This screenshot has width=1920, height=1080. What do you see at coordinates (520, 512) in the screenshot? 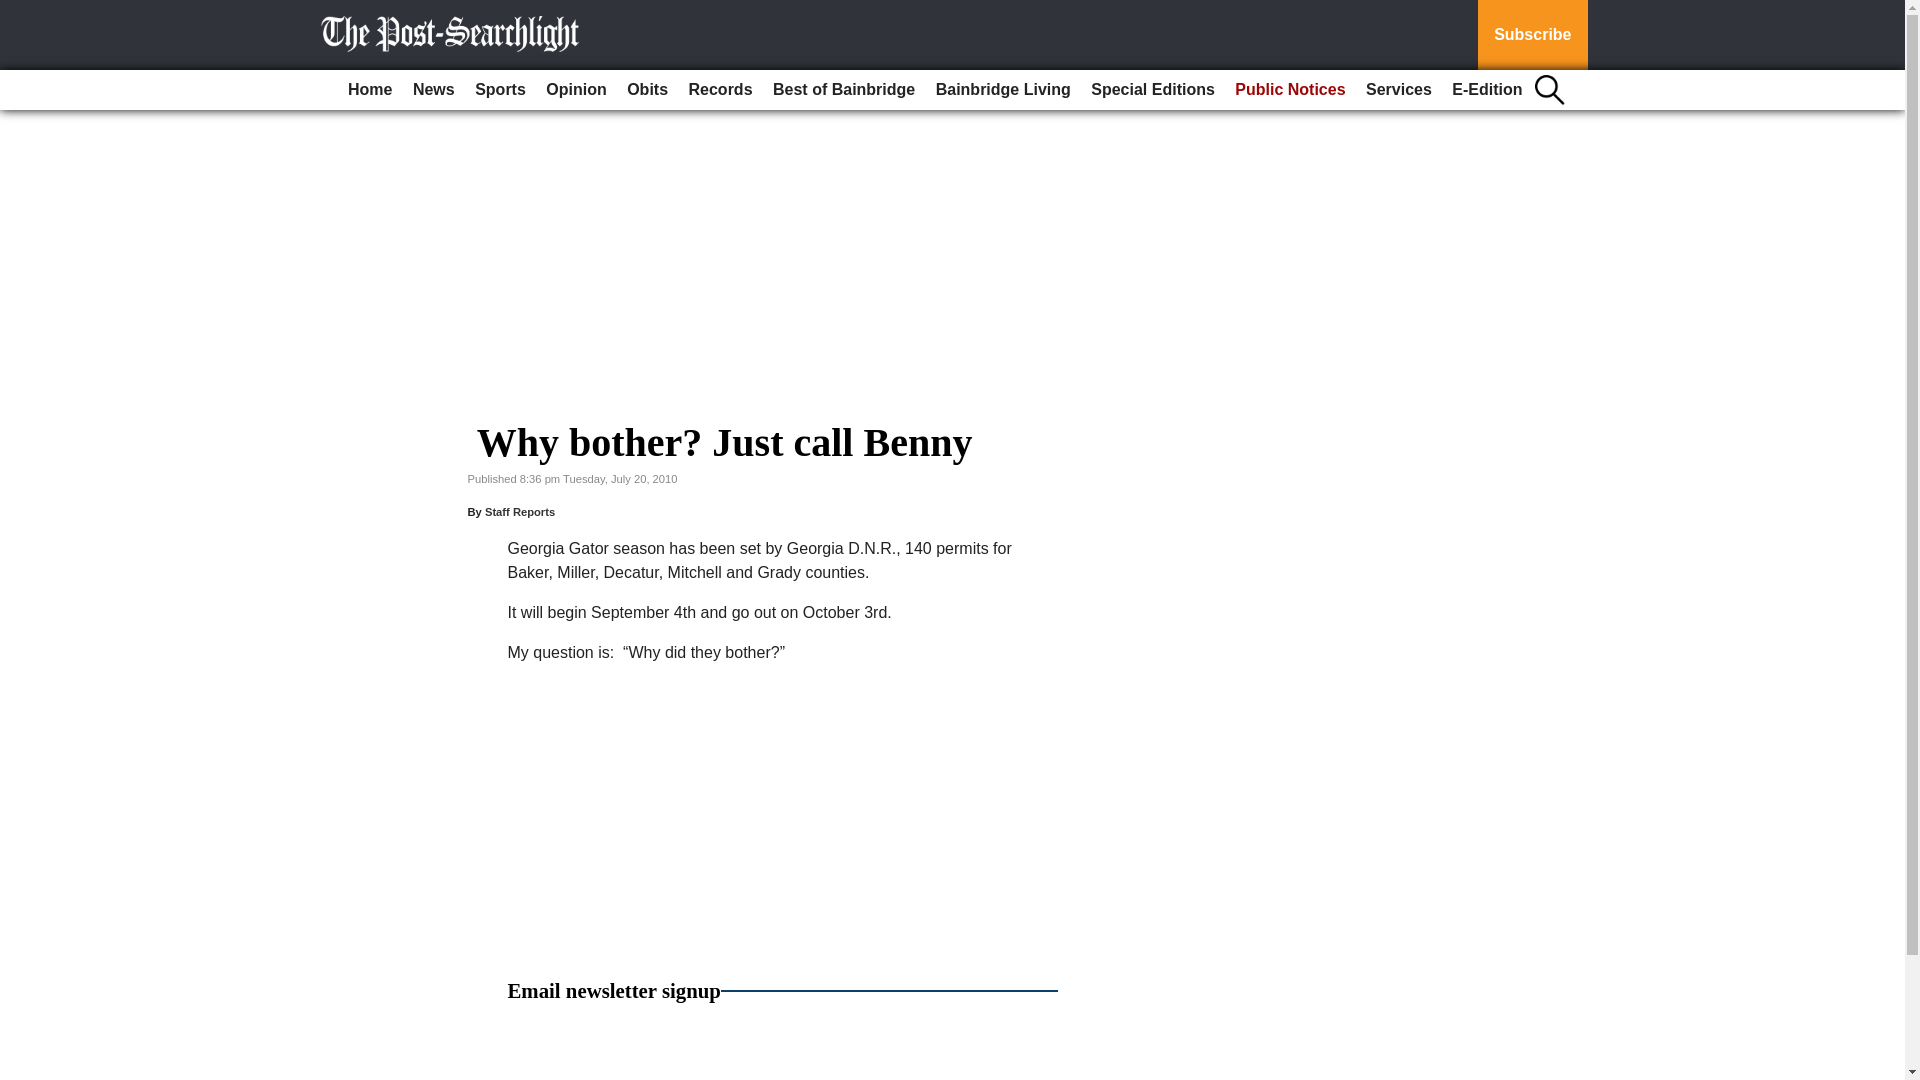
I see `Staff Reports` at bounding box center [520, 512].